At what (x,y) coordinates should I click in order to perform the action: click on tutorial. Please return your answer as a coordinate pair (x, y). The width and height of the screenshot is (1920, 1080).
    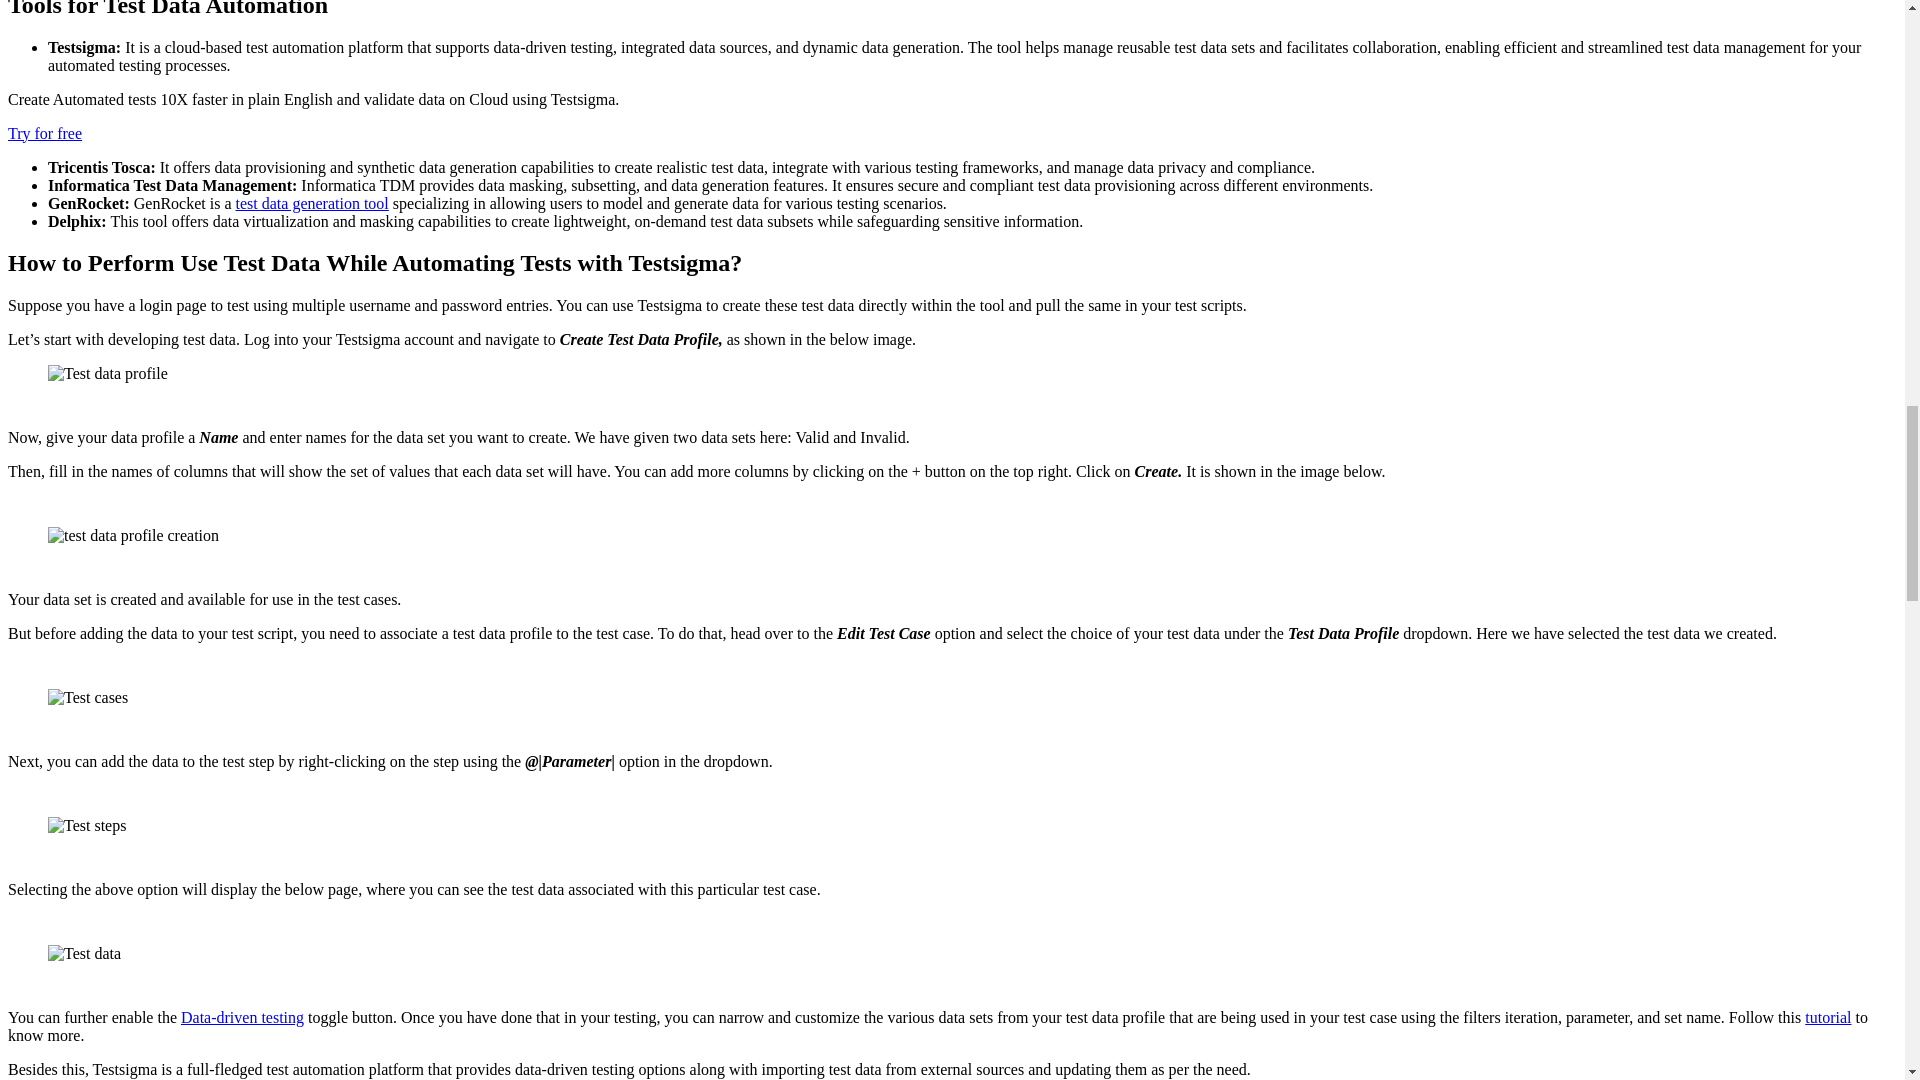
    Looking at the image, I should click on (1827, 1017).